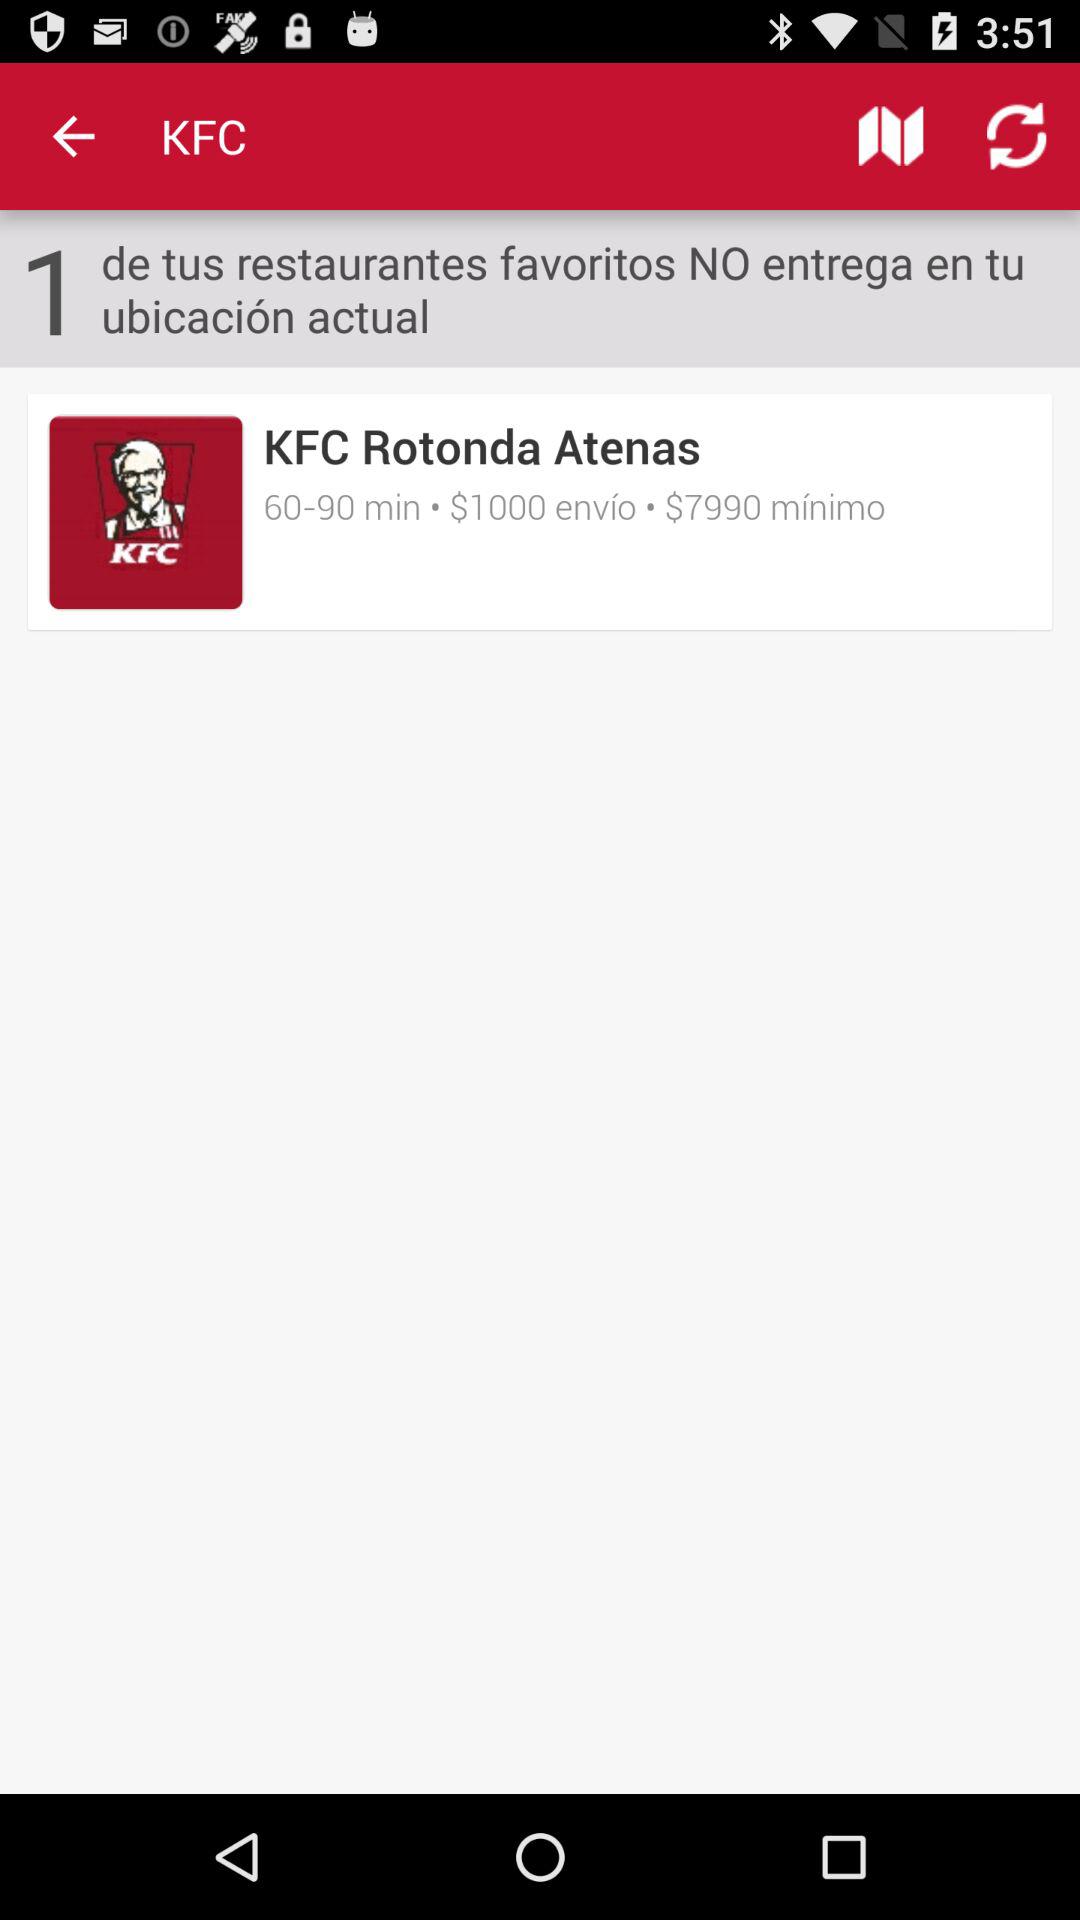  Describe the element at coordinates (590, 288) in the screenshot. I see `launch icon next to 1` at that location.